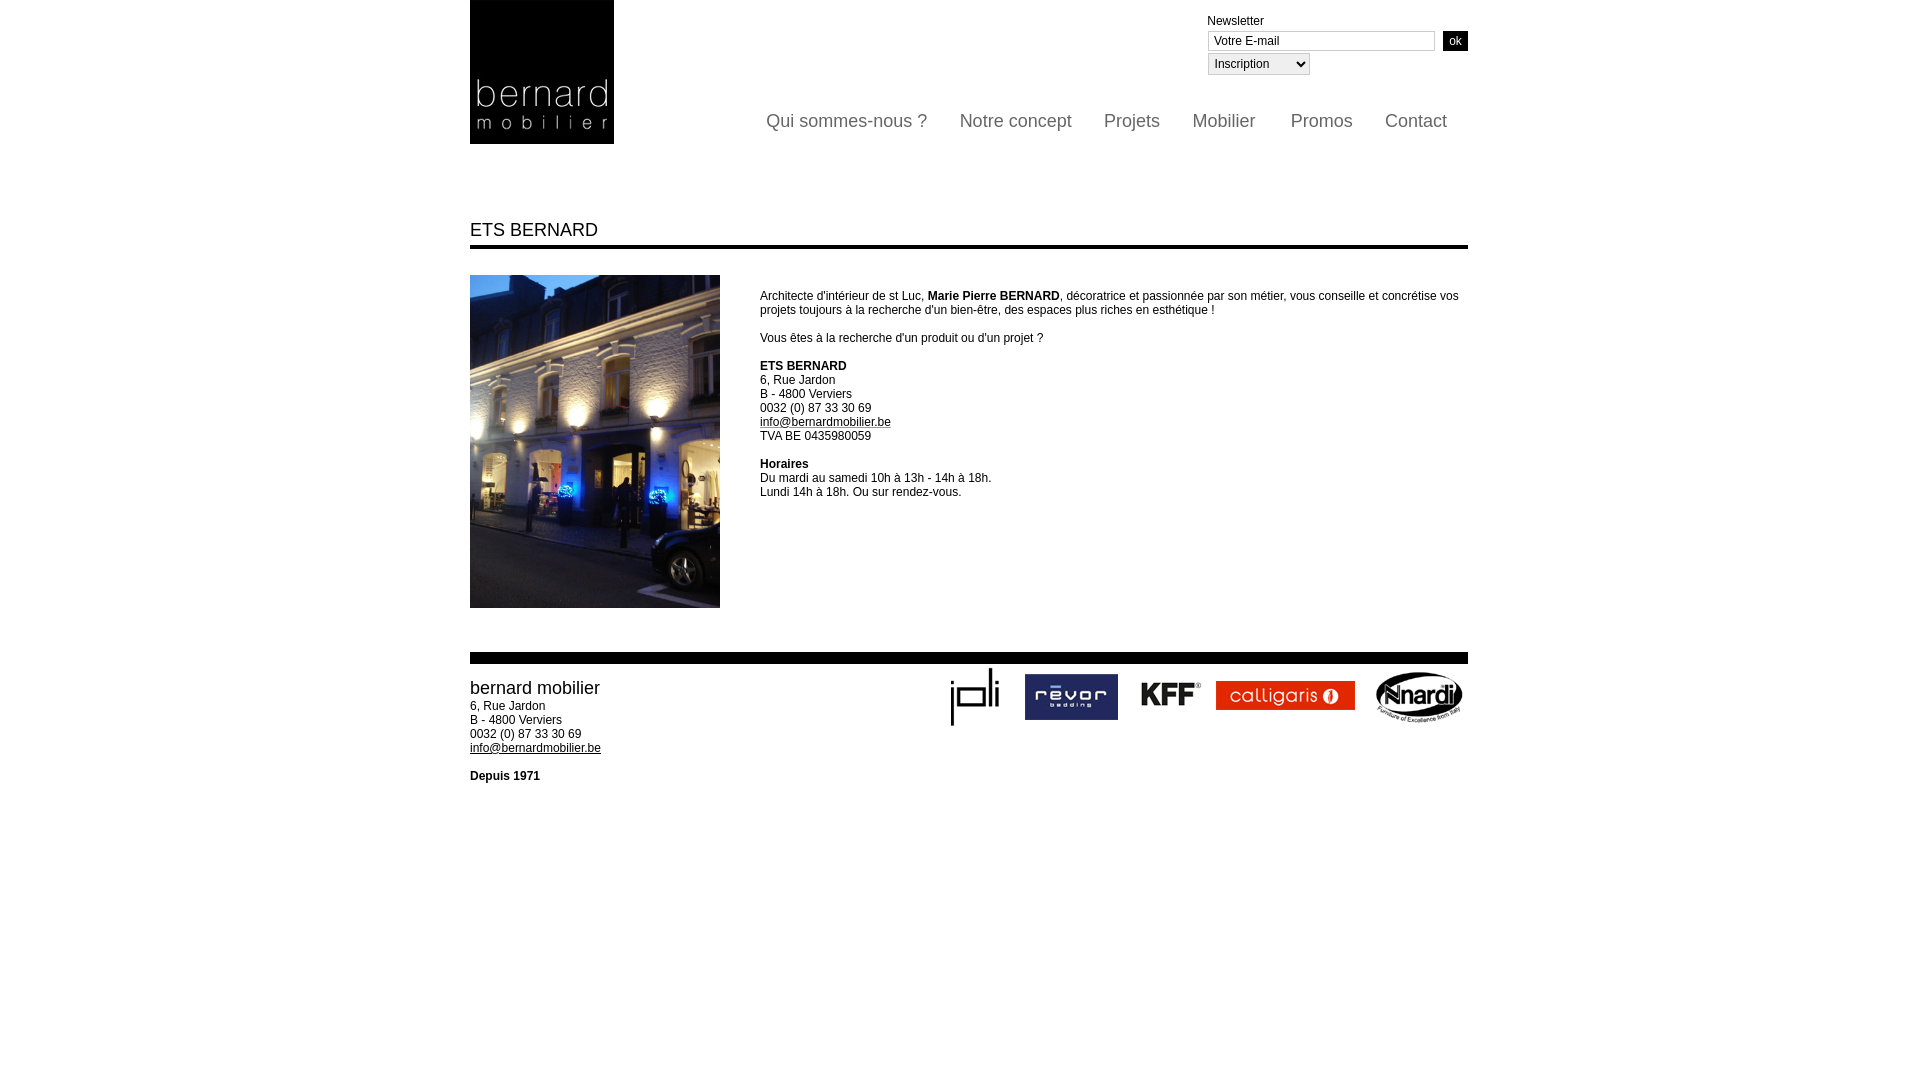  Describe the element at coordinates (1321, 122) in the screenshot. I see `Promos` at that location.